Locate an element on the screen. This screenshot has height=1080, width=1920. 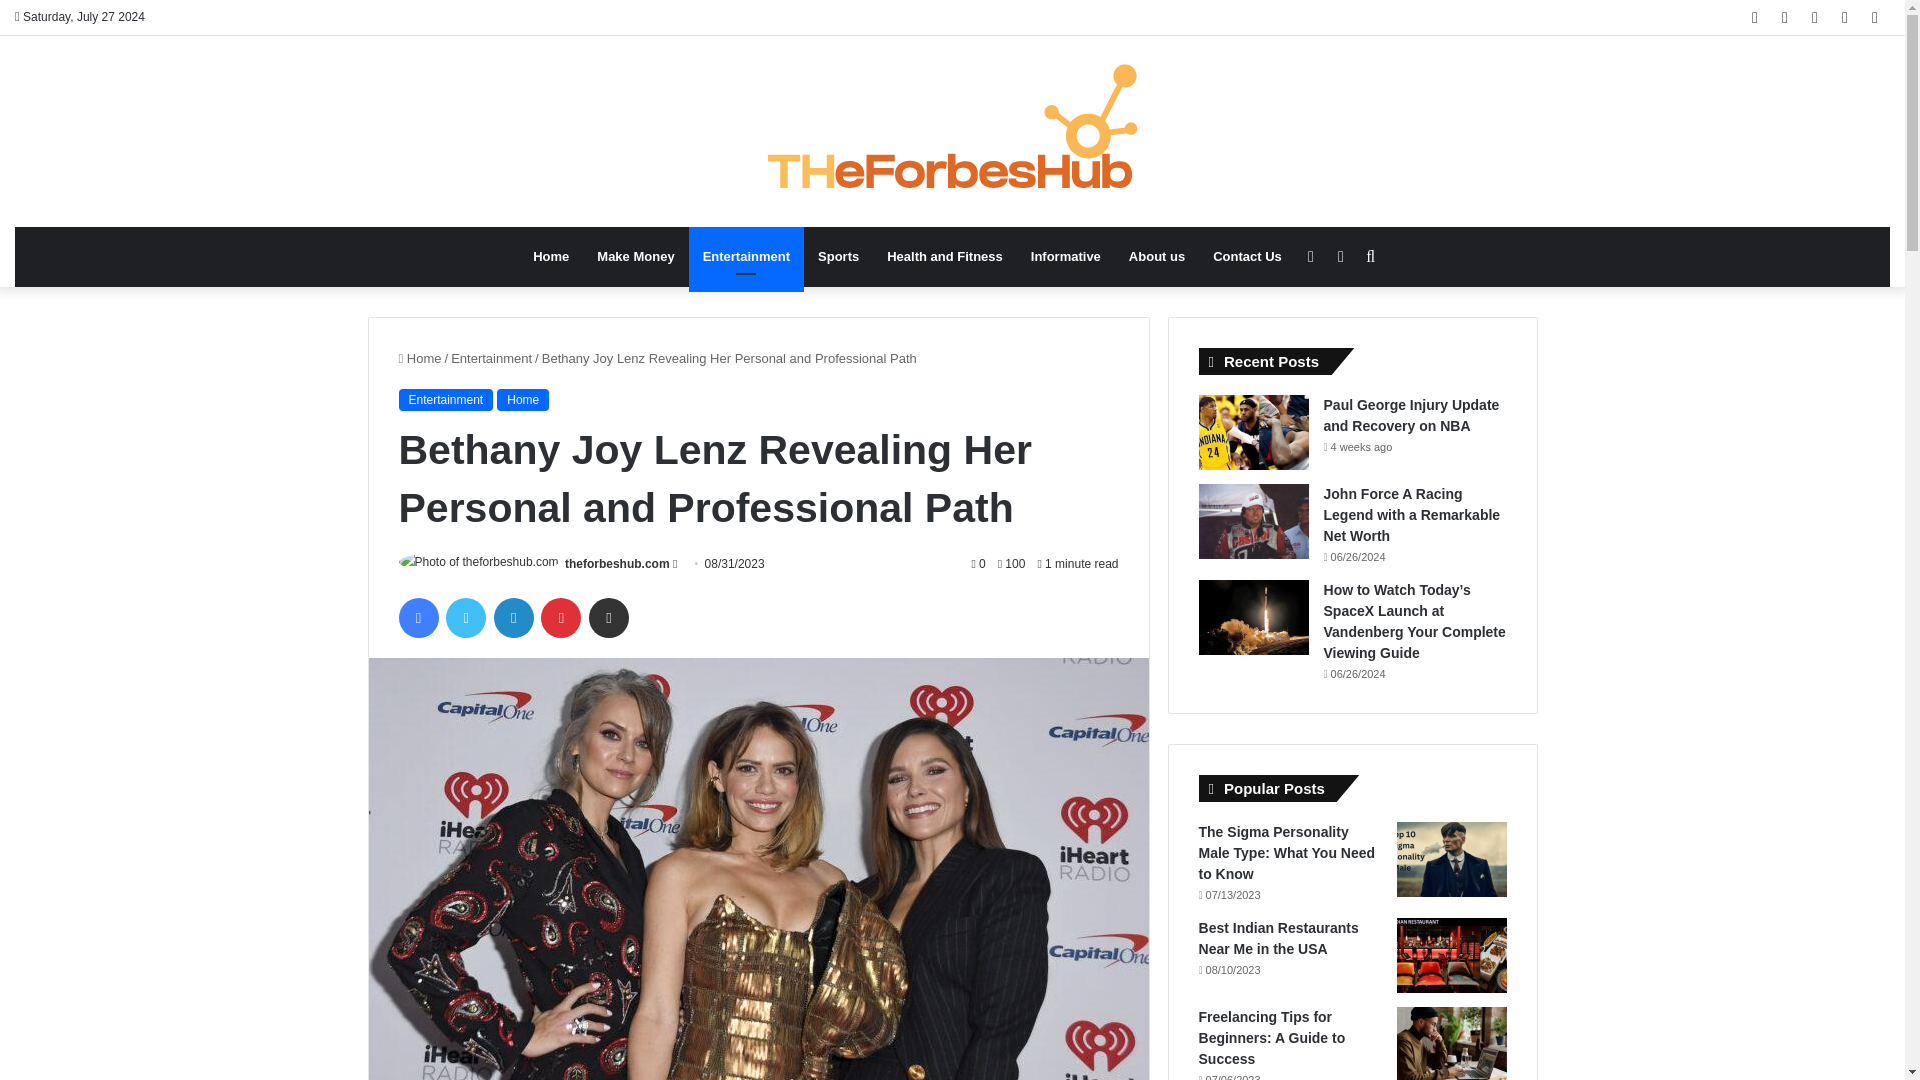
Share via Email is located at coordinates (609, 618).